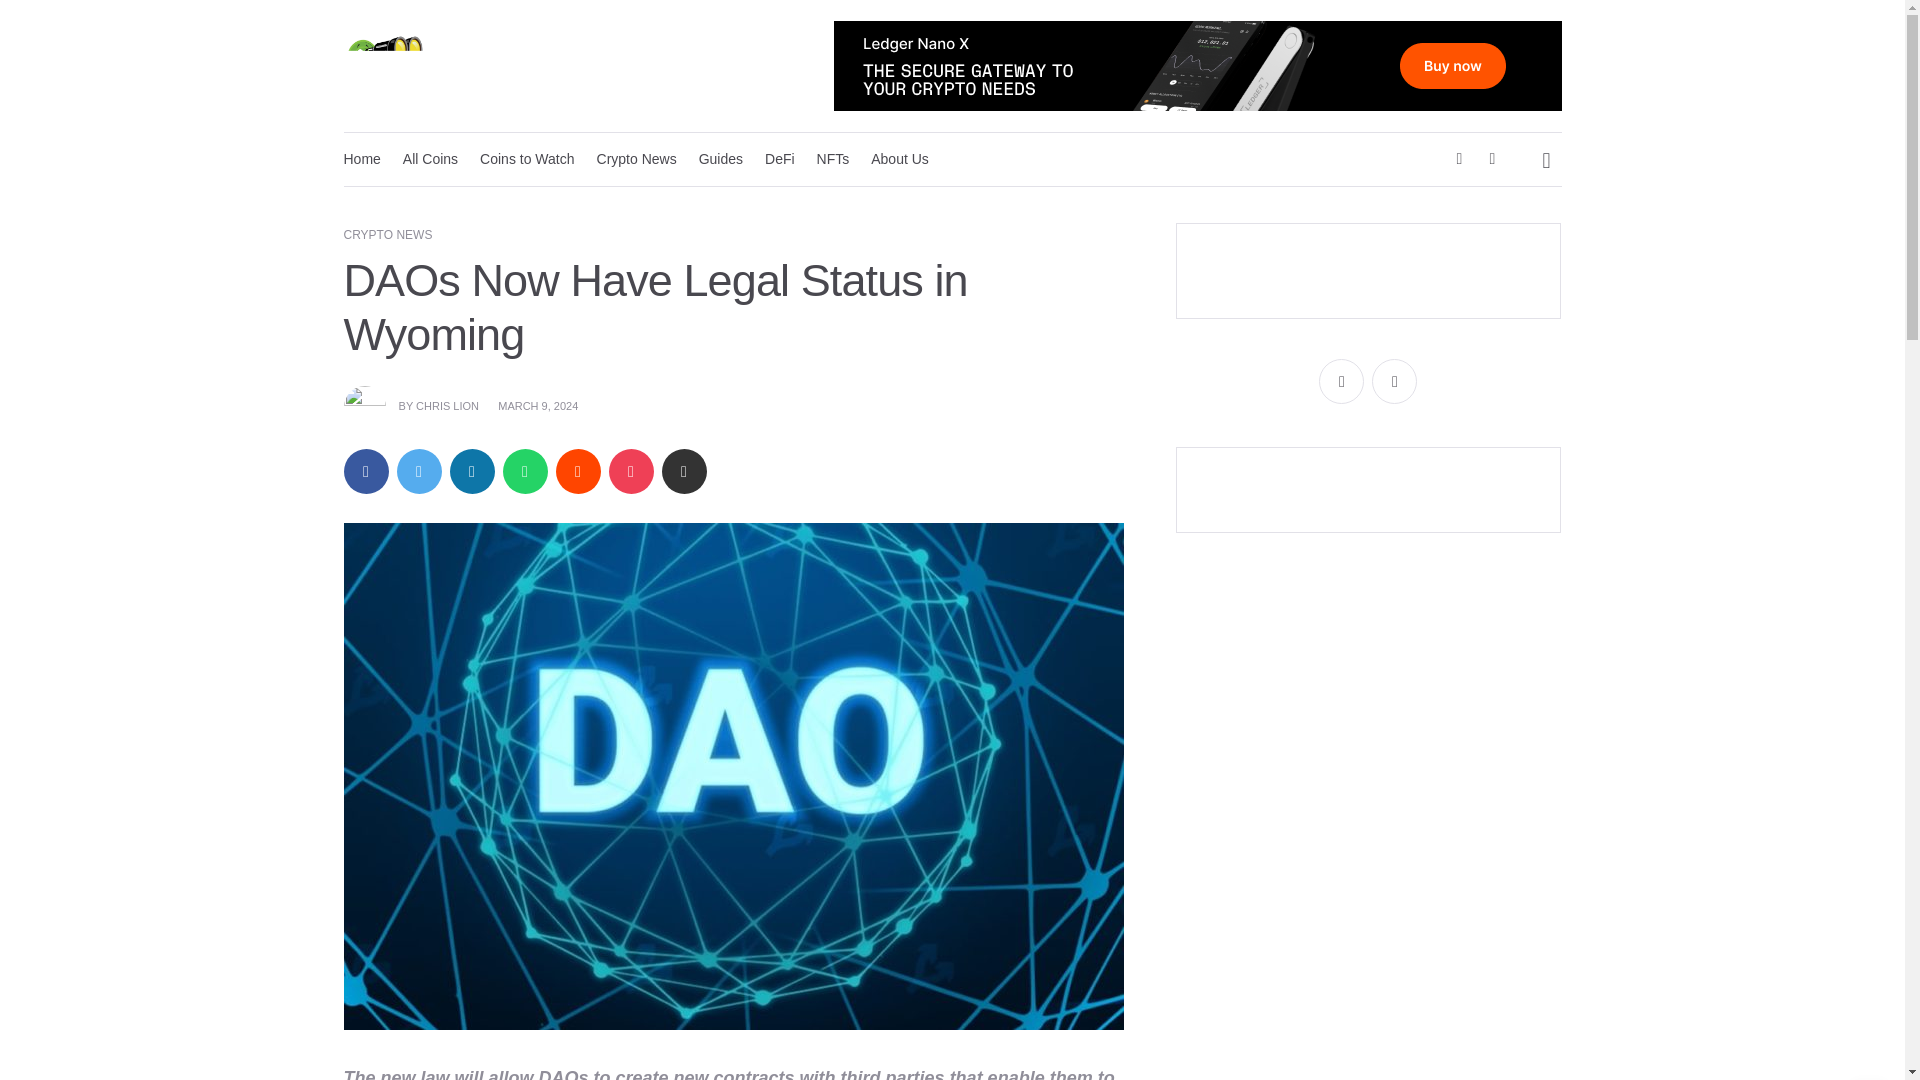  Describe the element at coordinates (720, 158) in the screenshot. I see `Guides` at that location.